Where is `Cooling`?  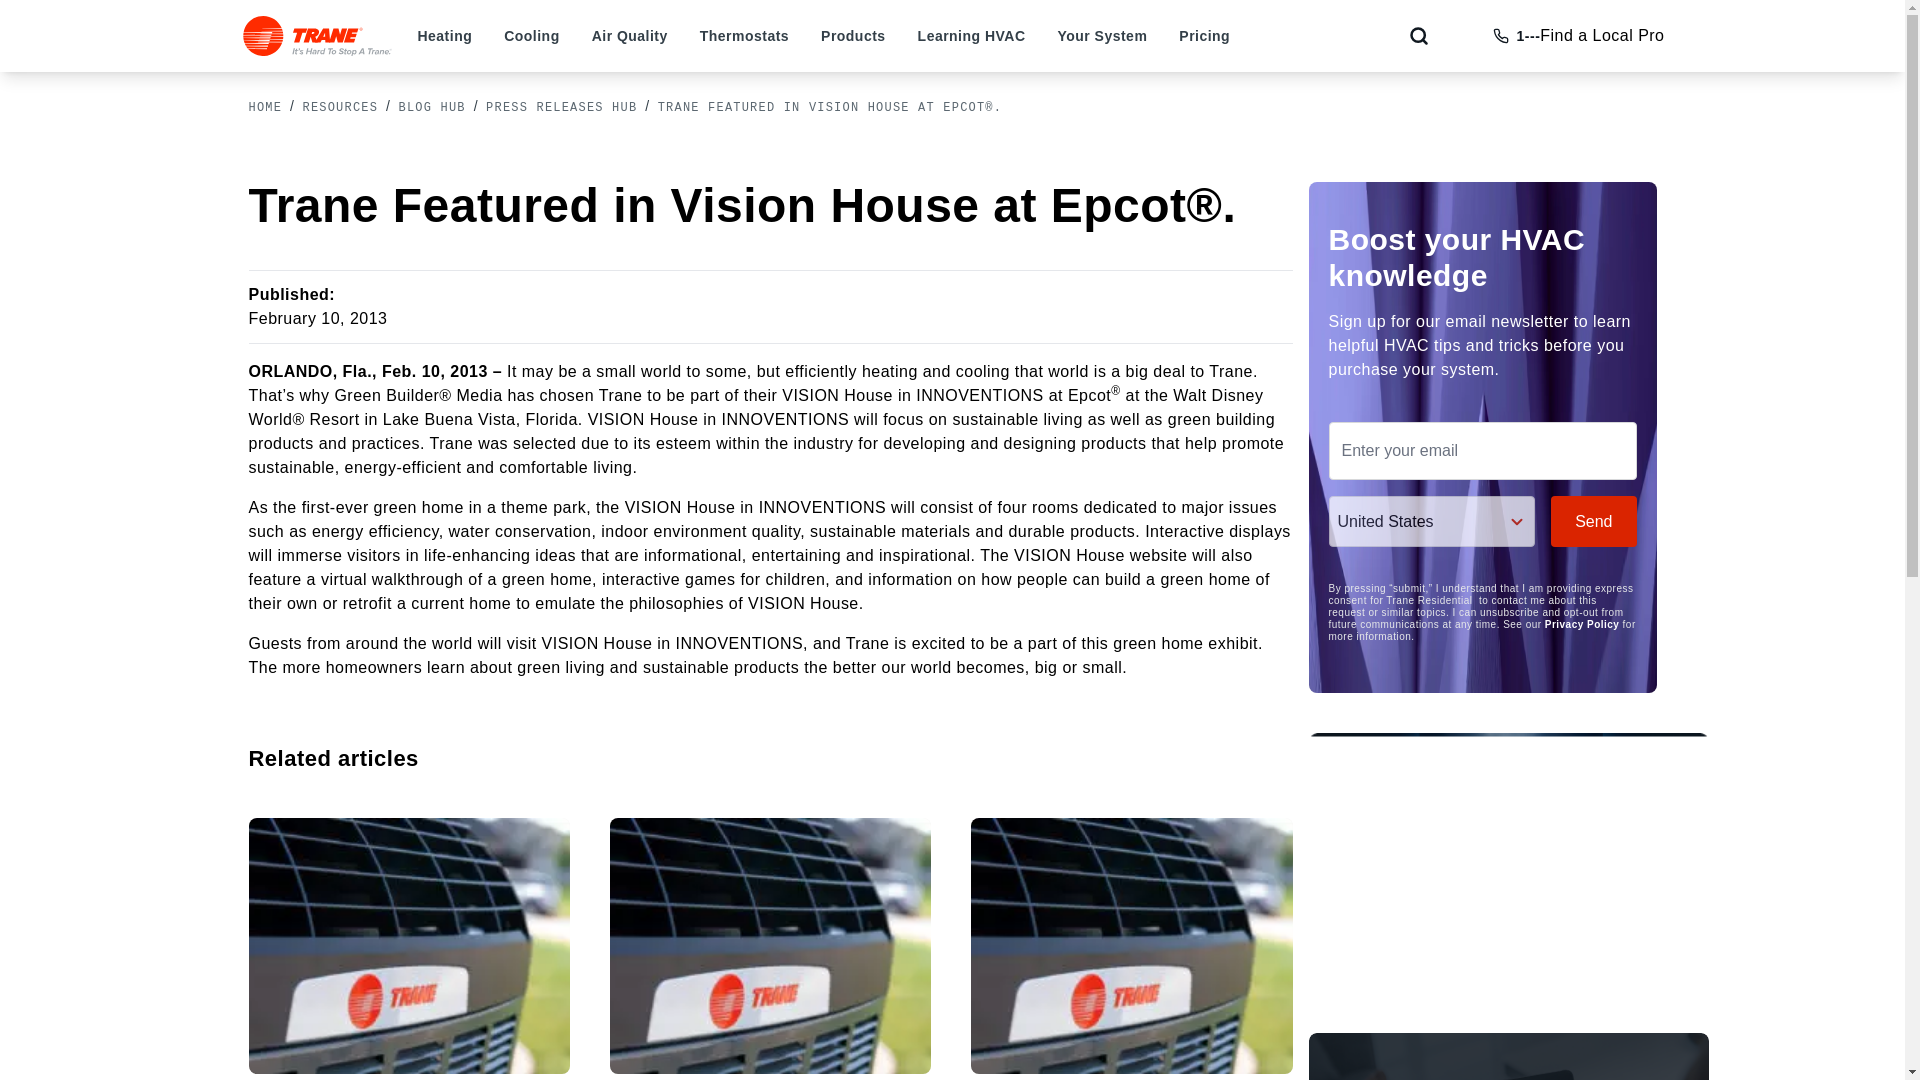
Cooling is located at coordinates (530, 36).